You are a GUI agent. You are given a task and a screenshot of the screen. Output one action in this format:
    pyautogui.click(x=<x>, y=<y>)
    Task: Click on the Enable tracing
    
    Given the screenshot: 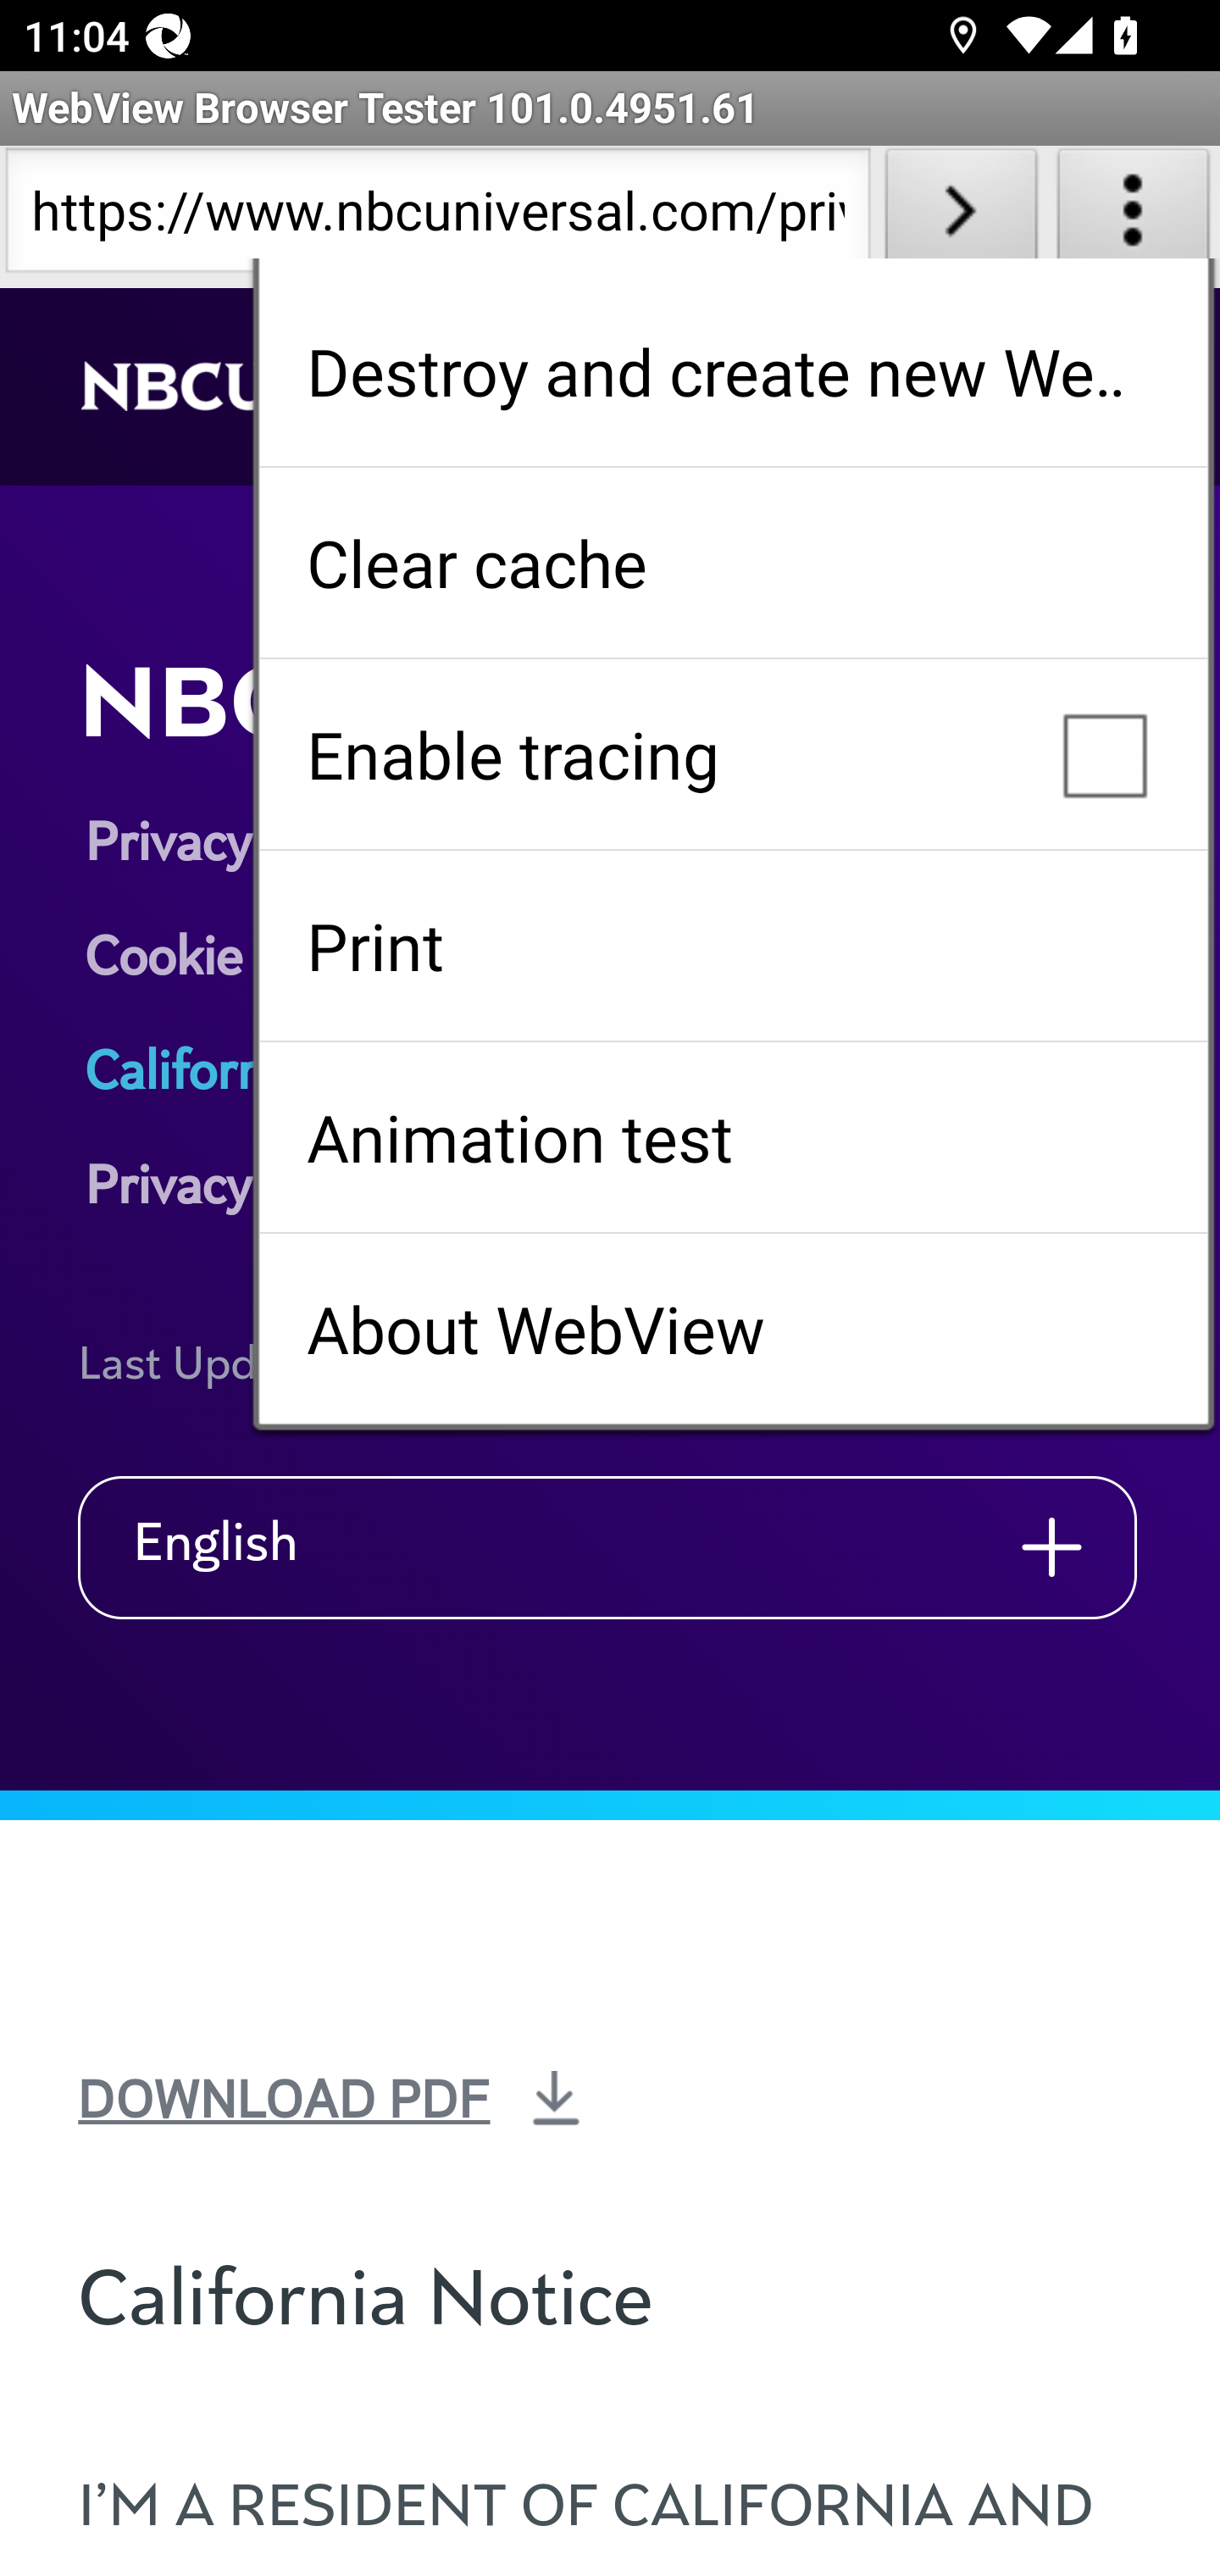 What is the action you would take?
    pyautogui.click(x=733, y=754)
    